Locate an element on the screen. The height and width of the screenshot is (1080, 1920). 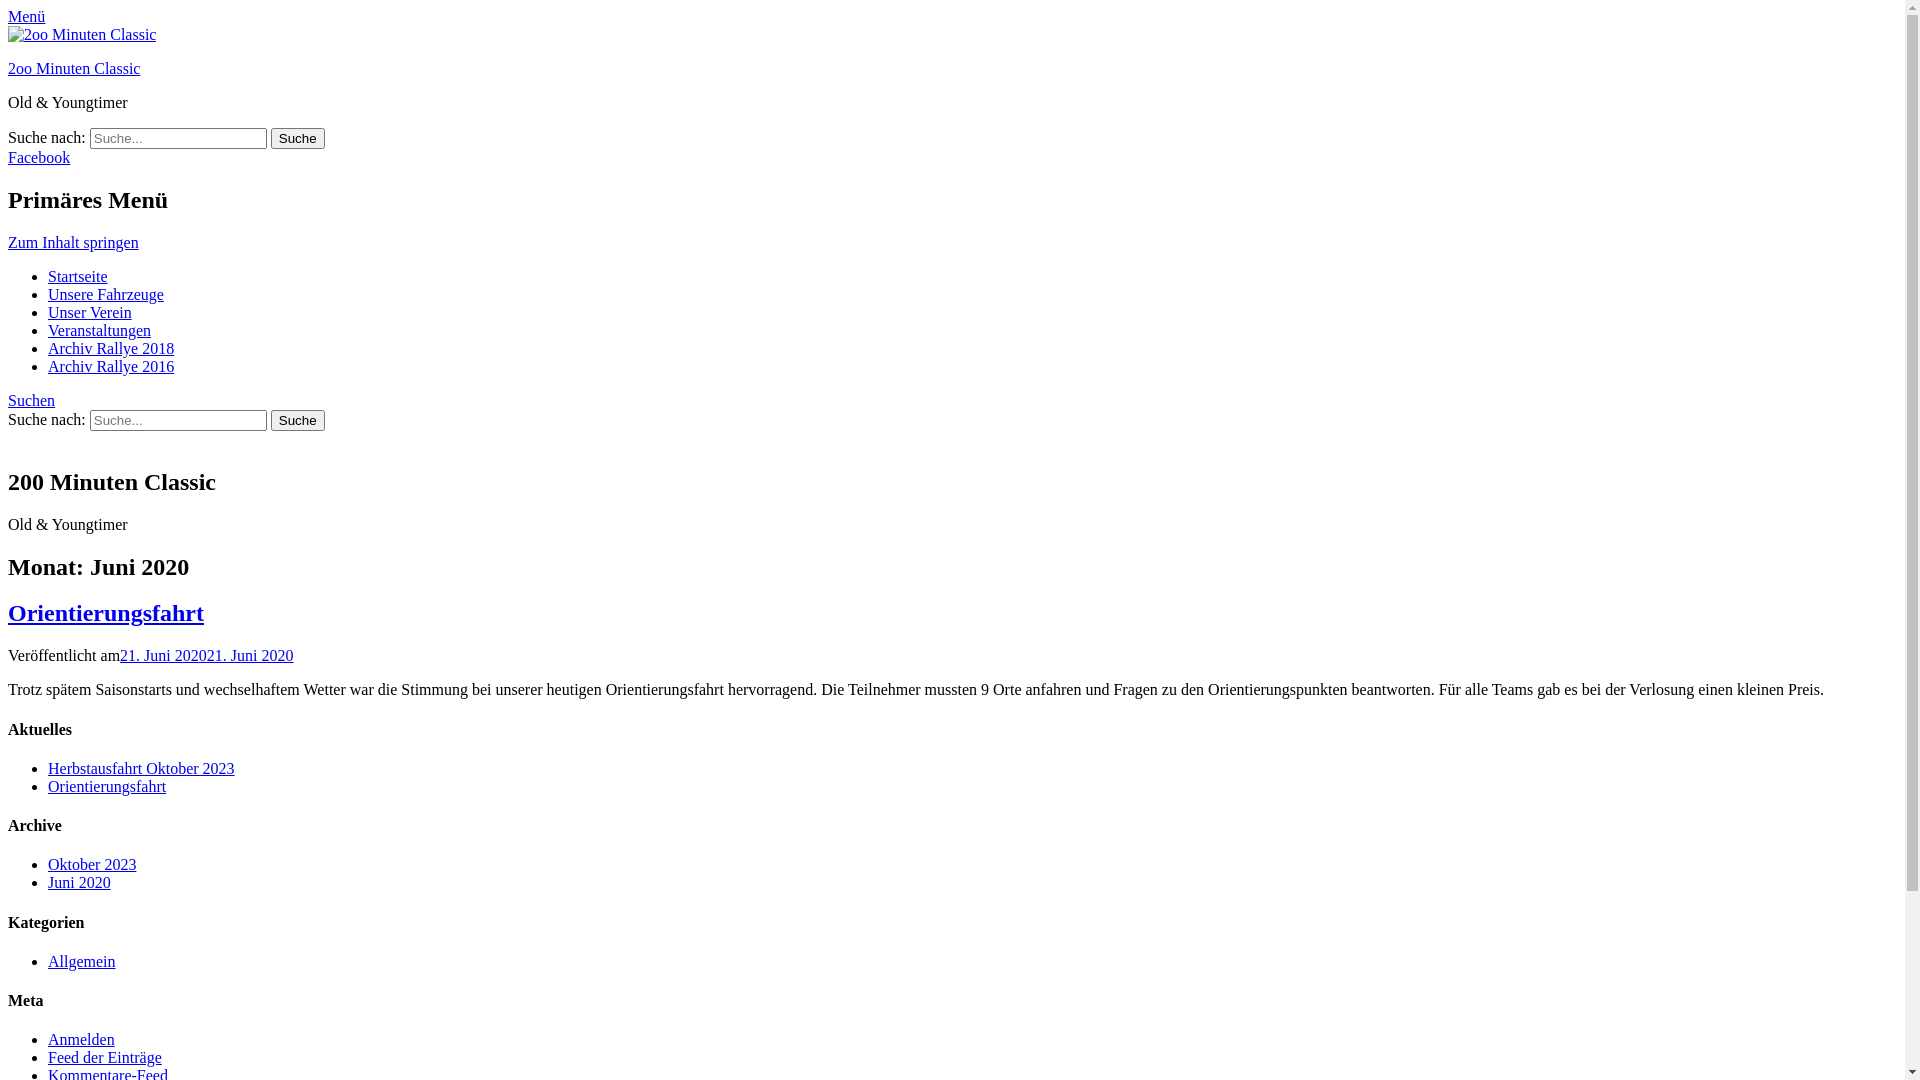
Suche is located at coordinates (298, 420).